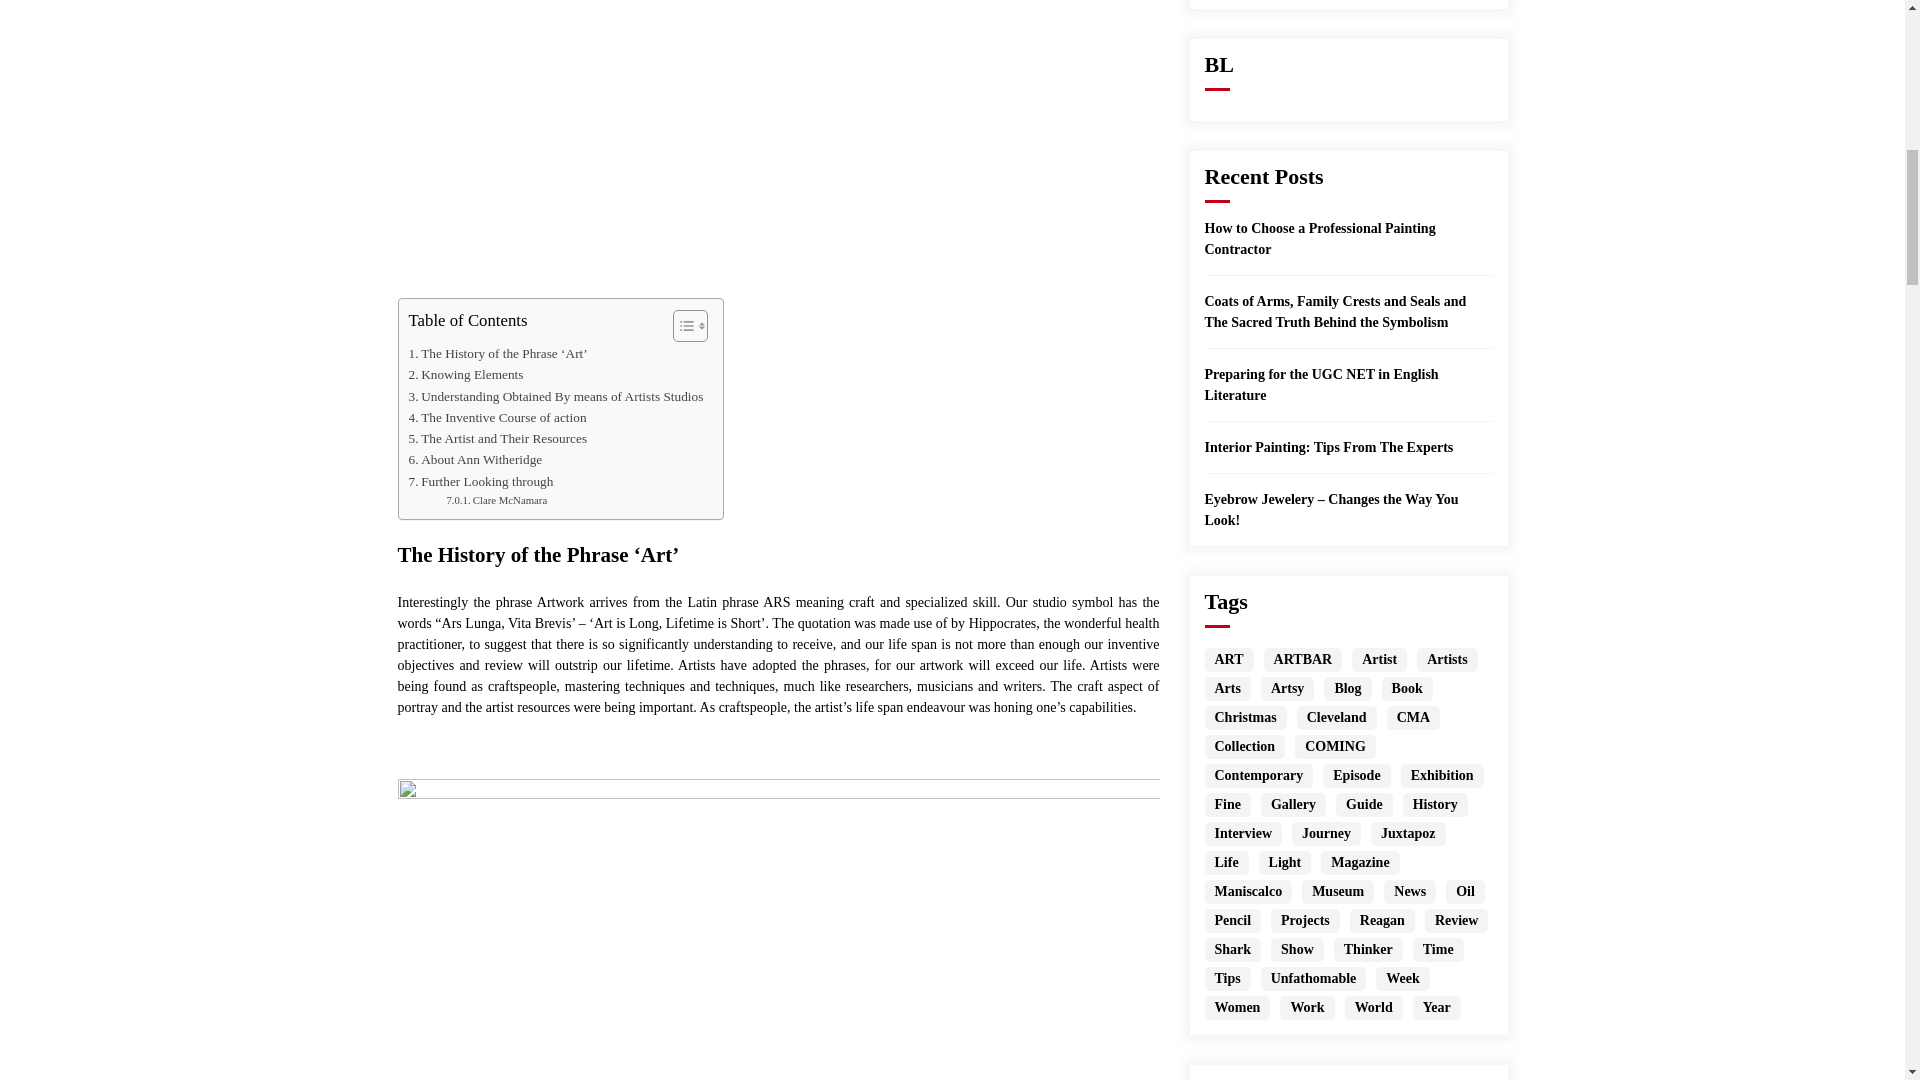  What do you see at coordinates (554, 396) in the screenshot?
I see `Understanding Obtained By means of Artists Studios` at bounding box center [554, 396].